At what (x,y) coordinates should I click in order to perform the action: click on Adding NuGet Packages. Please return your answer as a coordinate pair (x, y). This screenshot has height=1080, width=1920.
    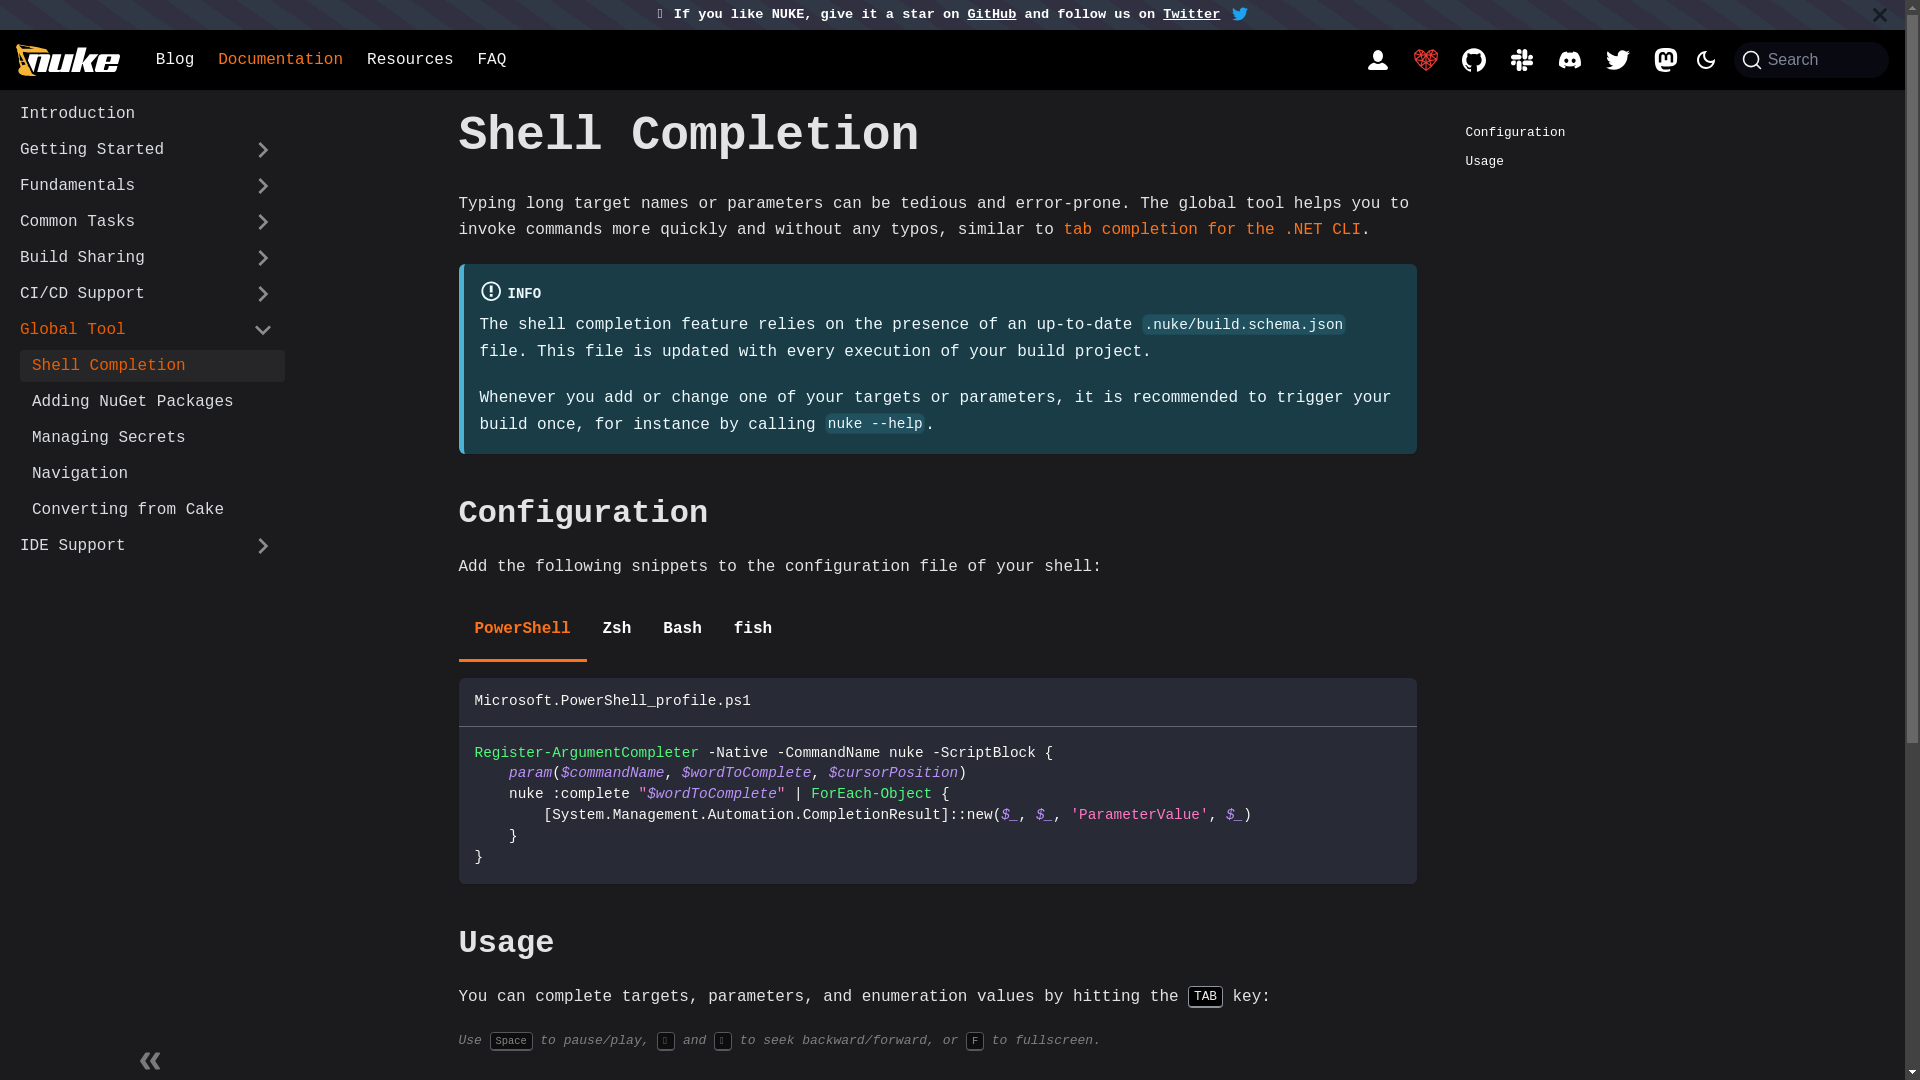
    Looking at the image, I should click on (152, 402).